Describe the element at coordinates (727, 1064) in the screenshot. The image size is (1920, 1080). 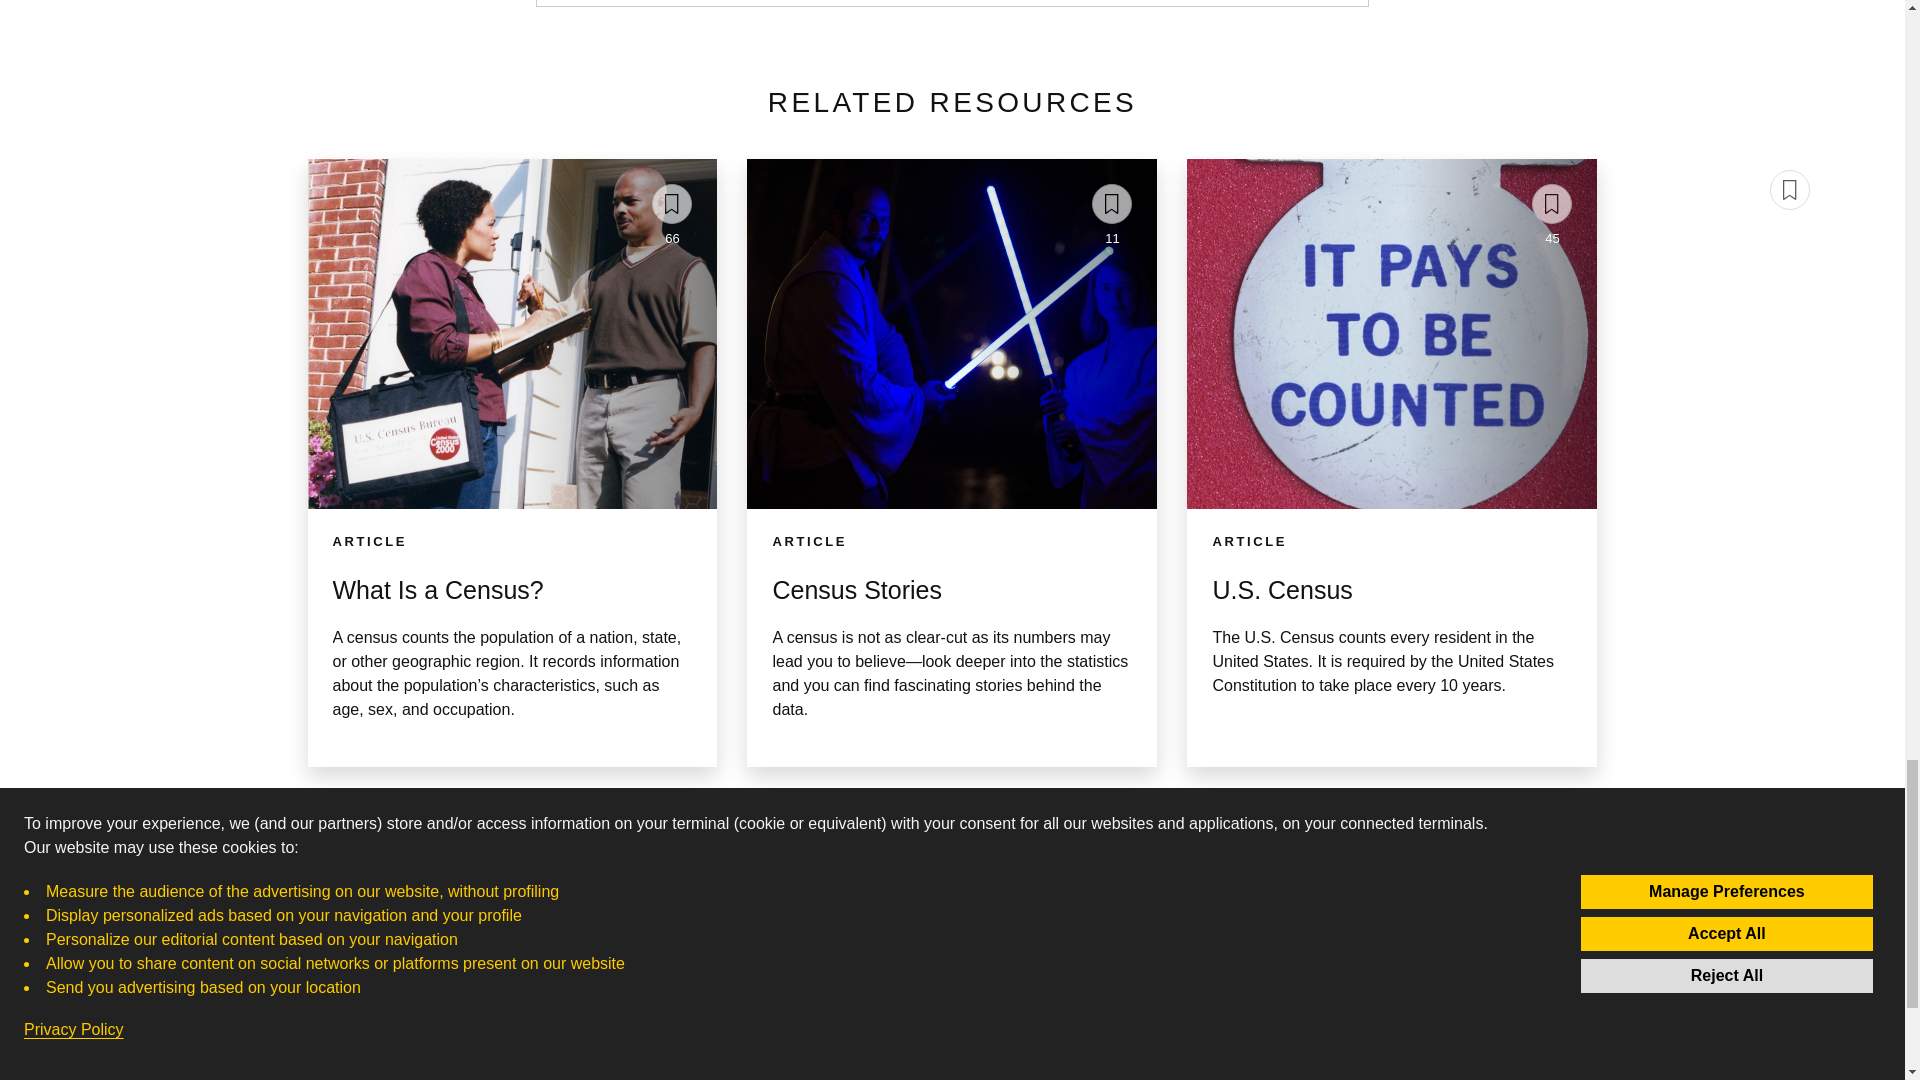
I see `Contact Us` at that location.